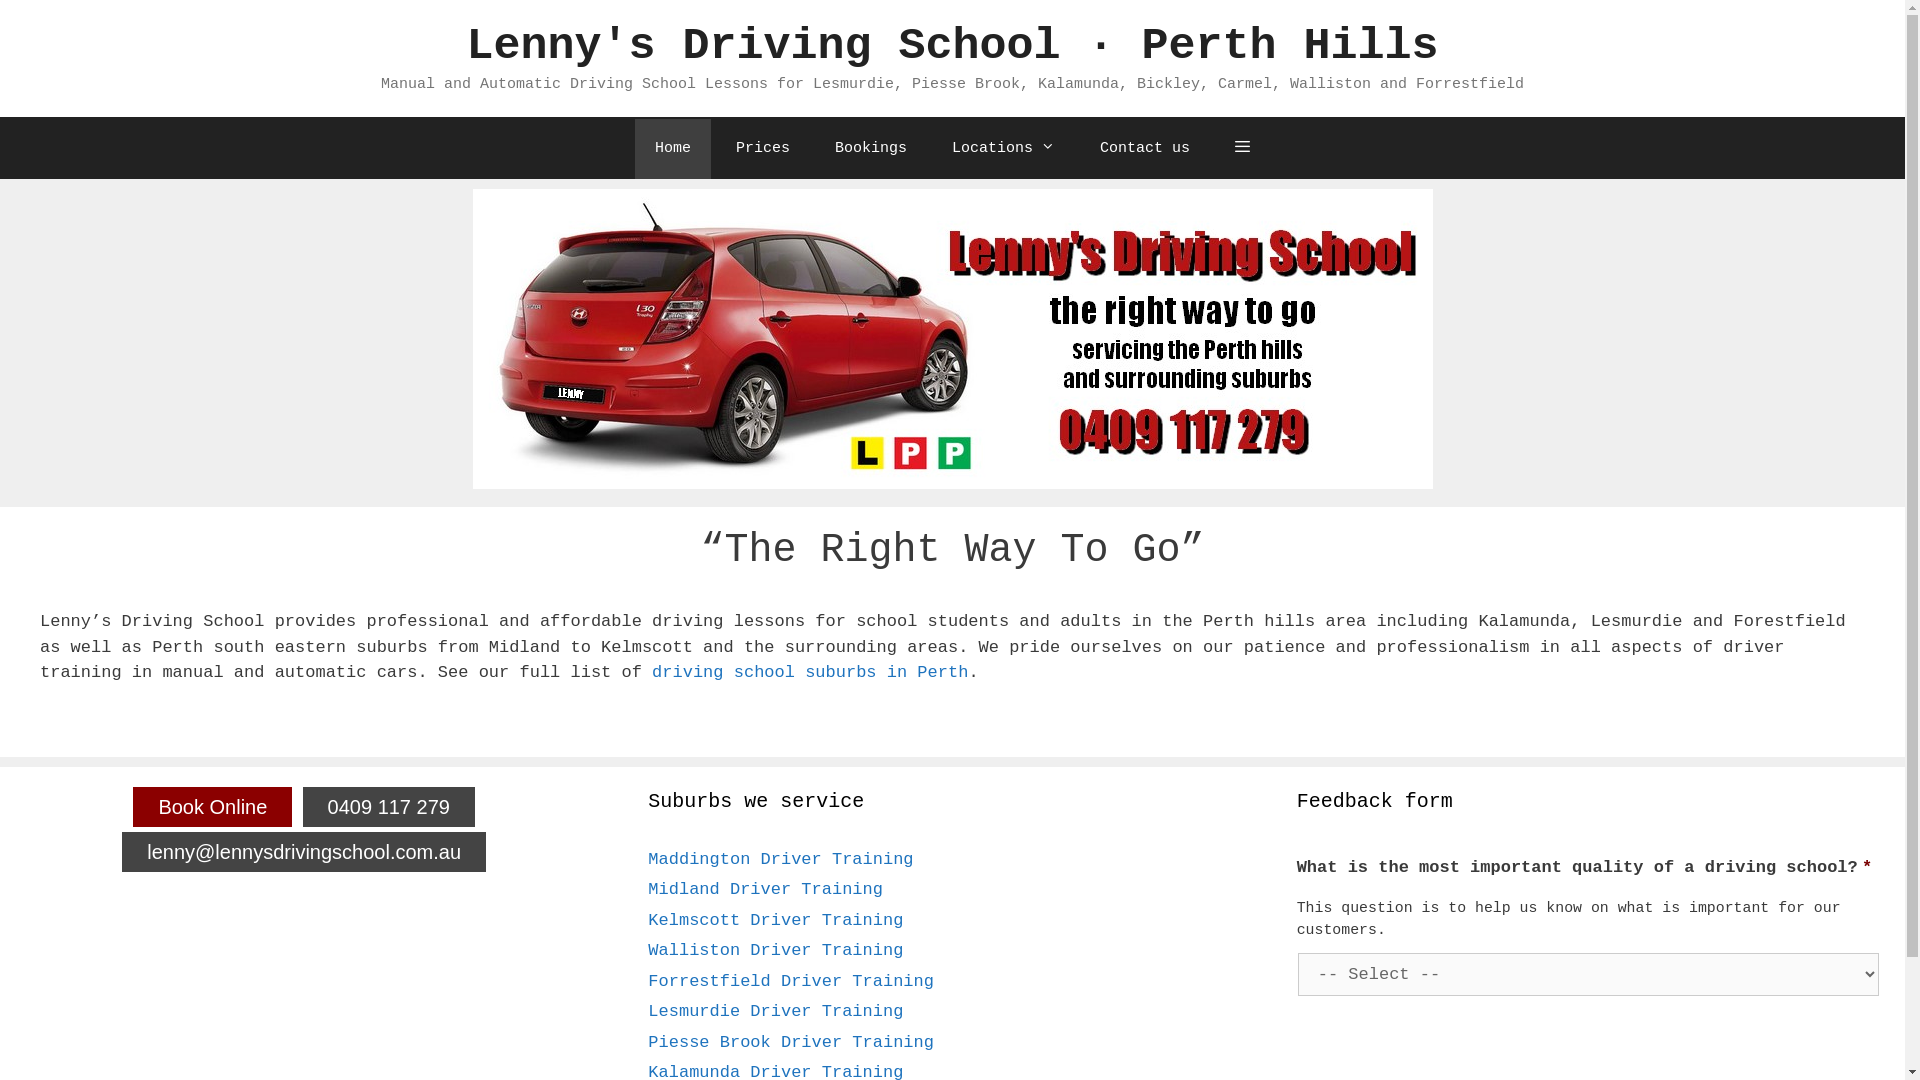 Image resolution: width=1920 pixels, height=1080 pixels. What do you see at coordinates (791, 1042) in the screenshot?
I see `Piesse Brook Driver Training` at bounding box center [791, 1042].